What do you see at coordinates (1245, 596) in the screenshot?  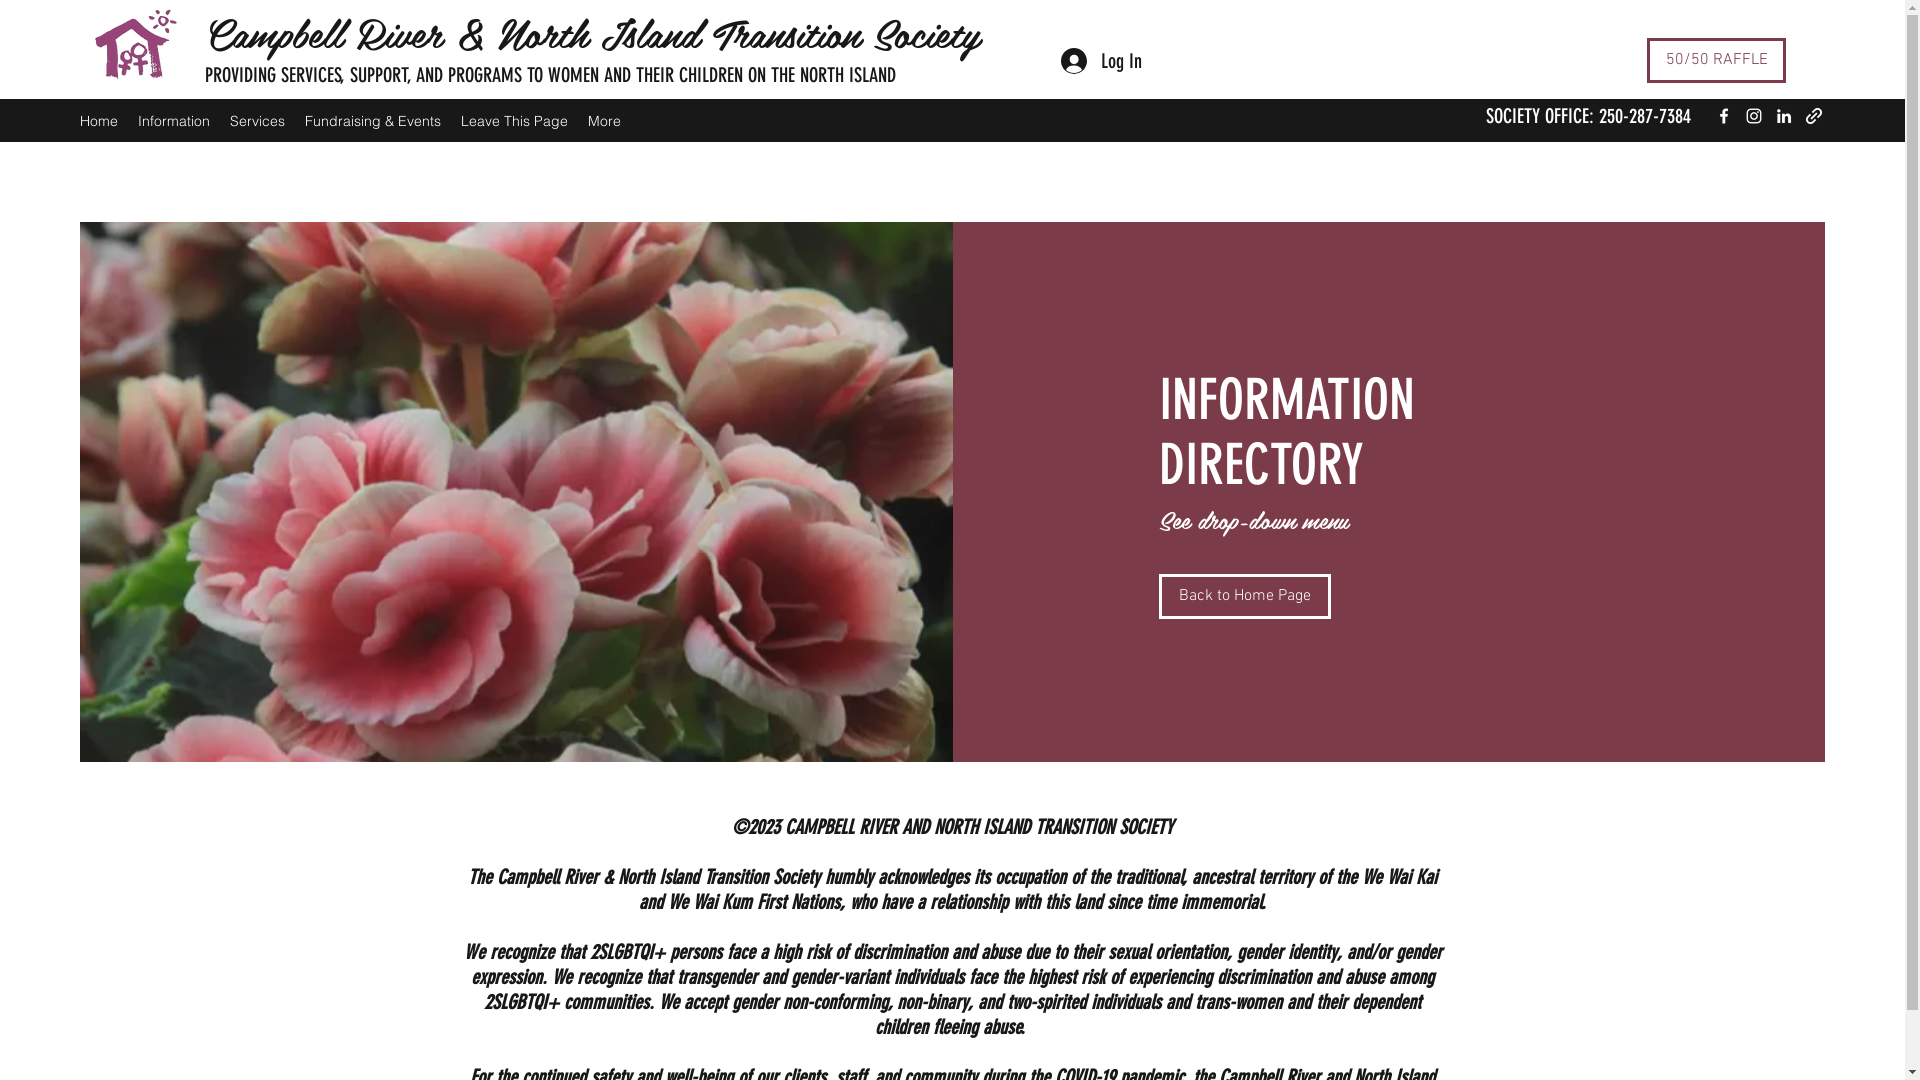 I see `Back to Home Page` at bounding box center [1245, 596].